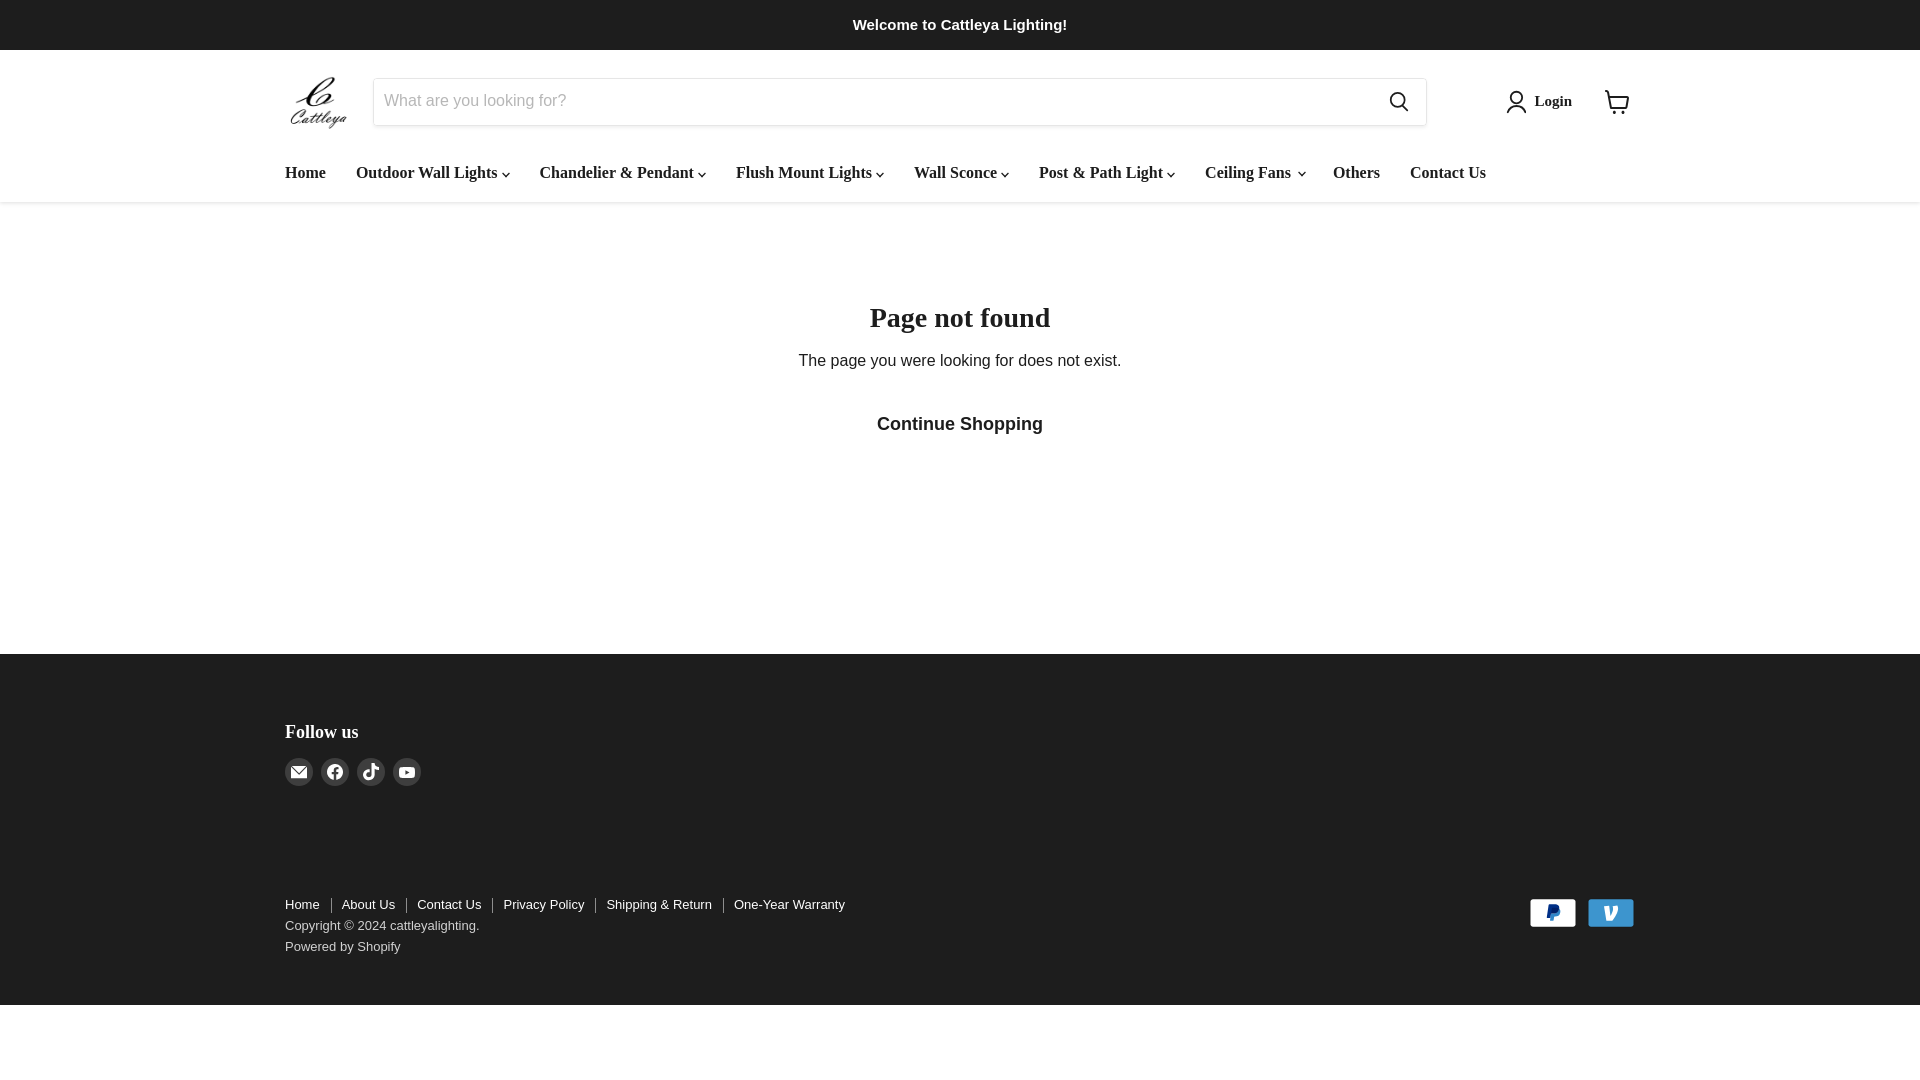 The image size is (1920, 1080). What do you see at coordinates (371, 772) in the screenshot?
I see `TikTok` at bounding box center [371, 772].